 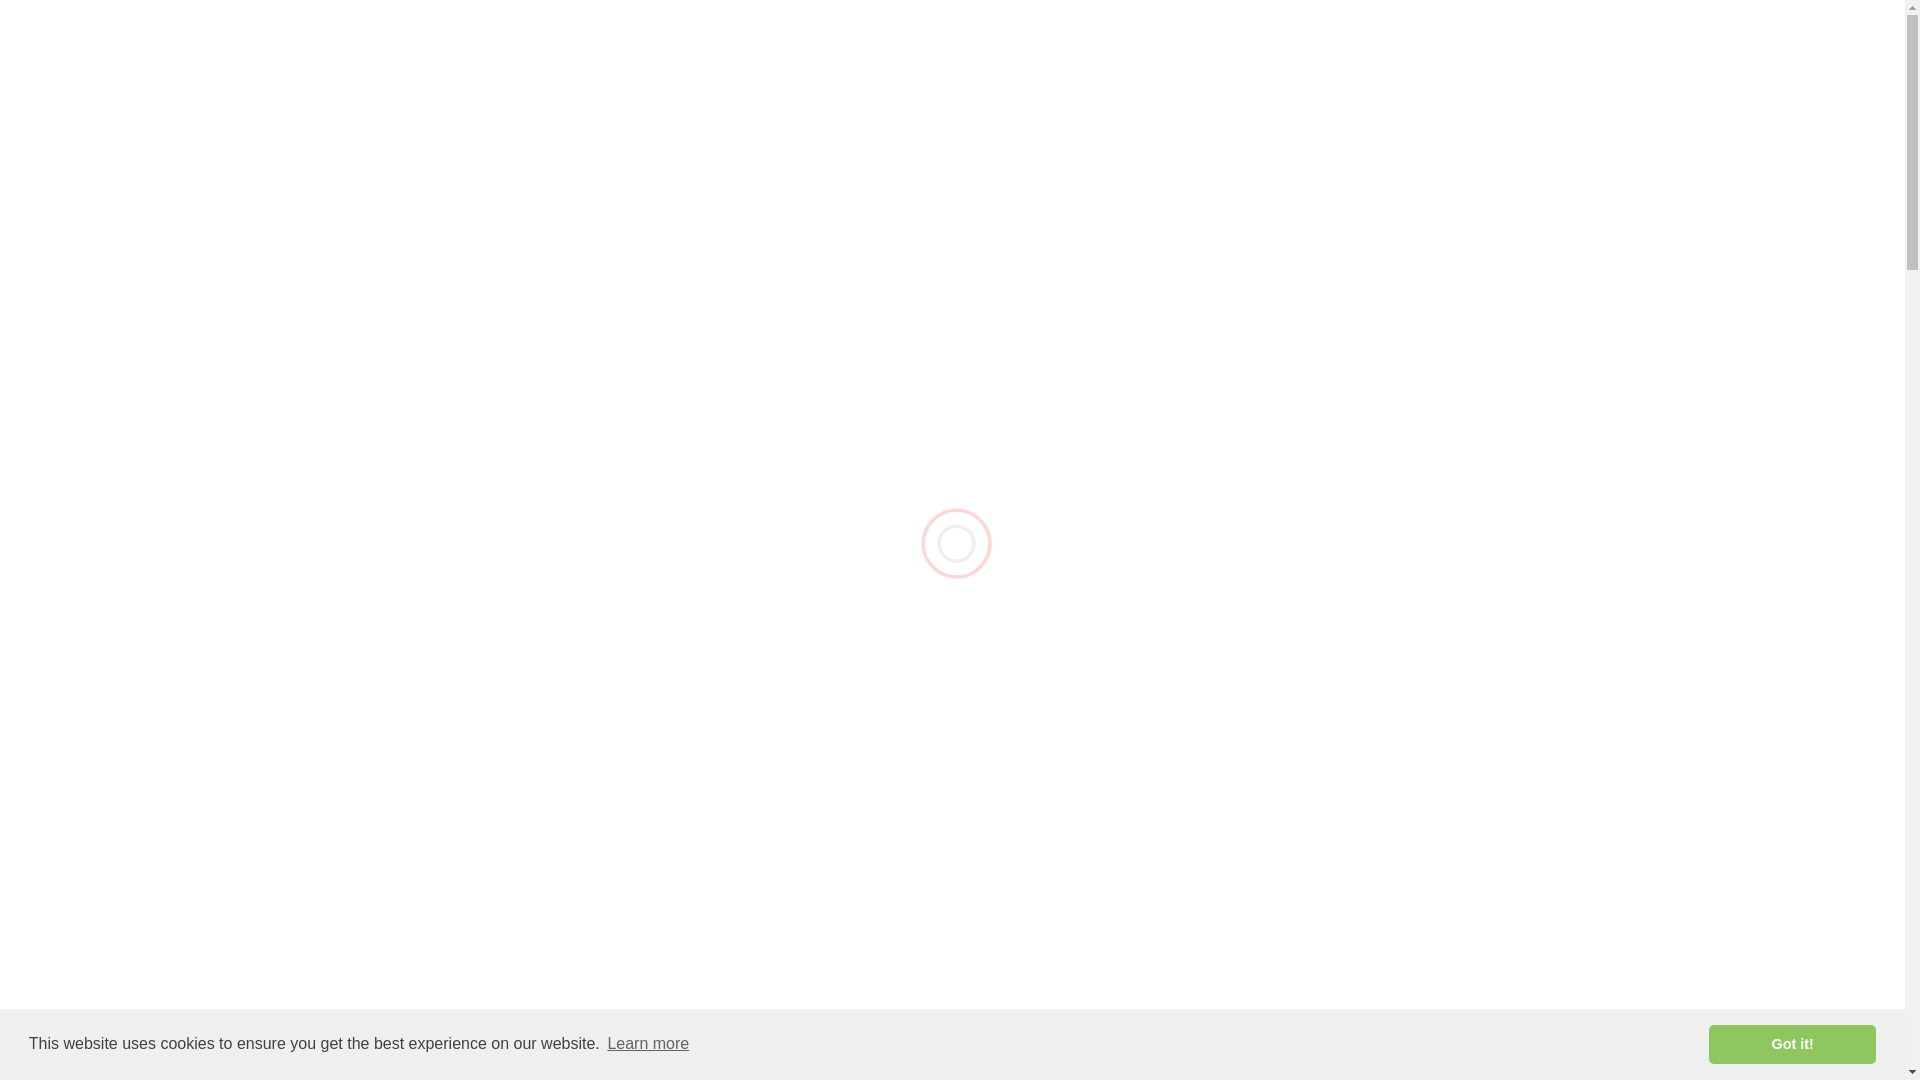 What do you see at coordinates (1492, 774) in the screenshot?
I see `Search` at bounding box center [1492, 774].